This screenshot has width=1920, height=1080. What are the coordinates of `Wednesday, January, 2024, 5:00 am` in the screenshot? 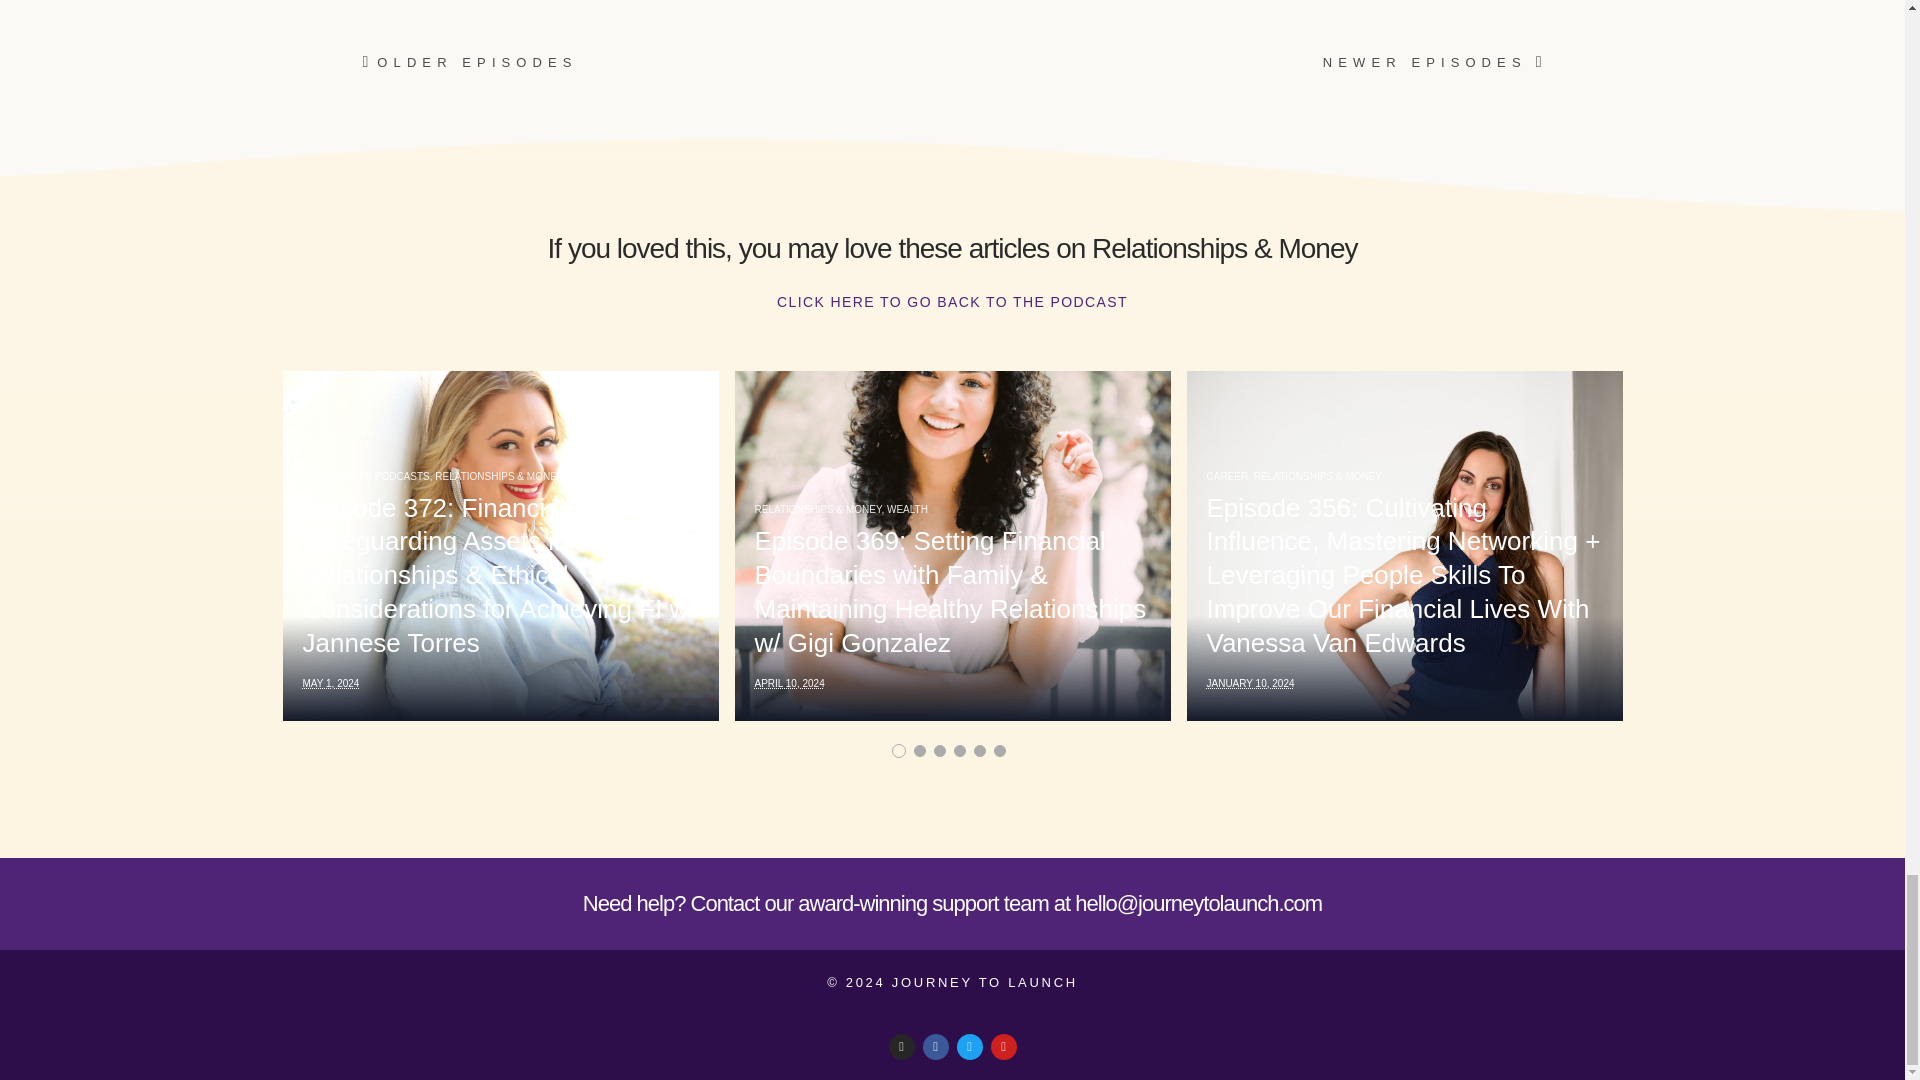 It's located at (1250, 684).